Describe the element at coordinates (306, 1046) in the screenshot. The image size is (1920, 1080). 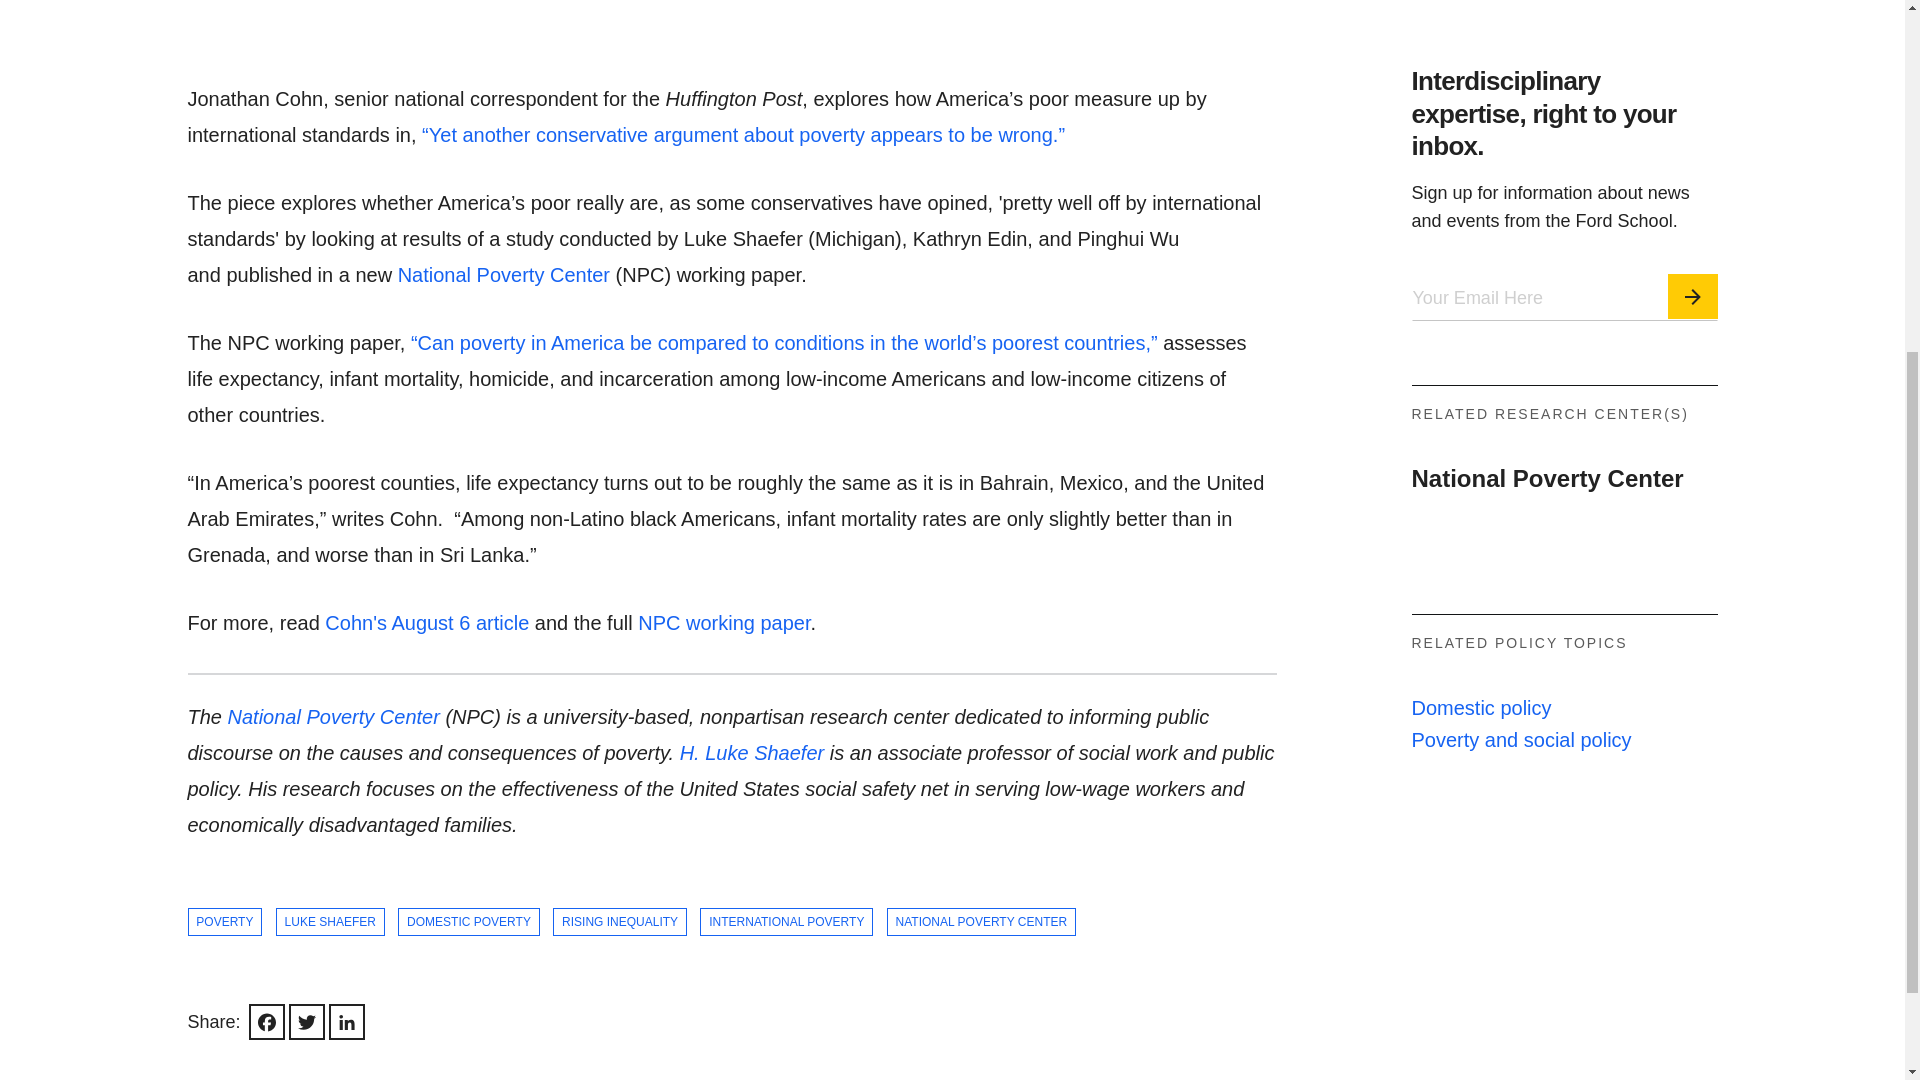
I see `Twitter` at that location.